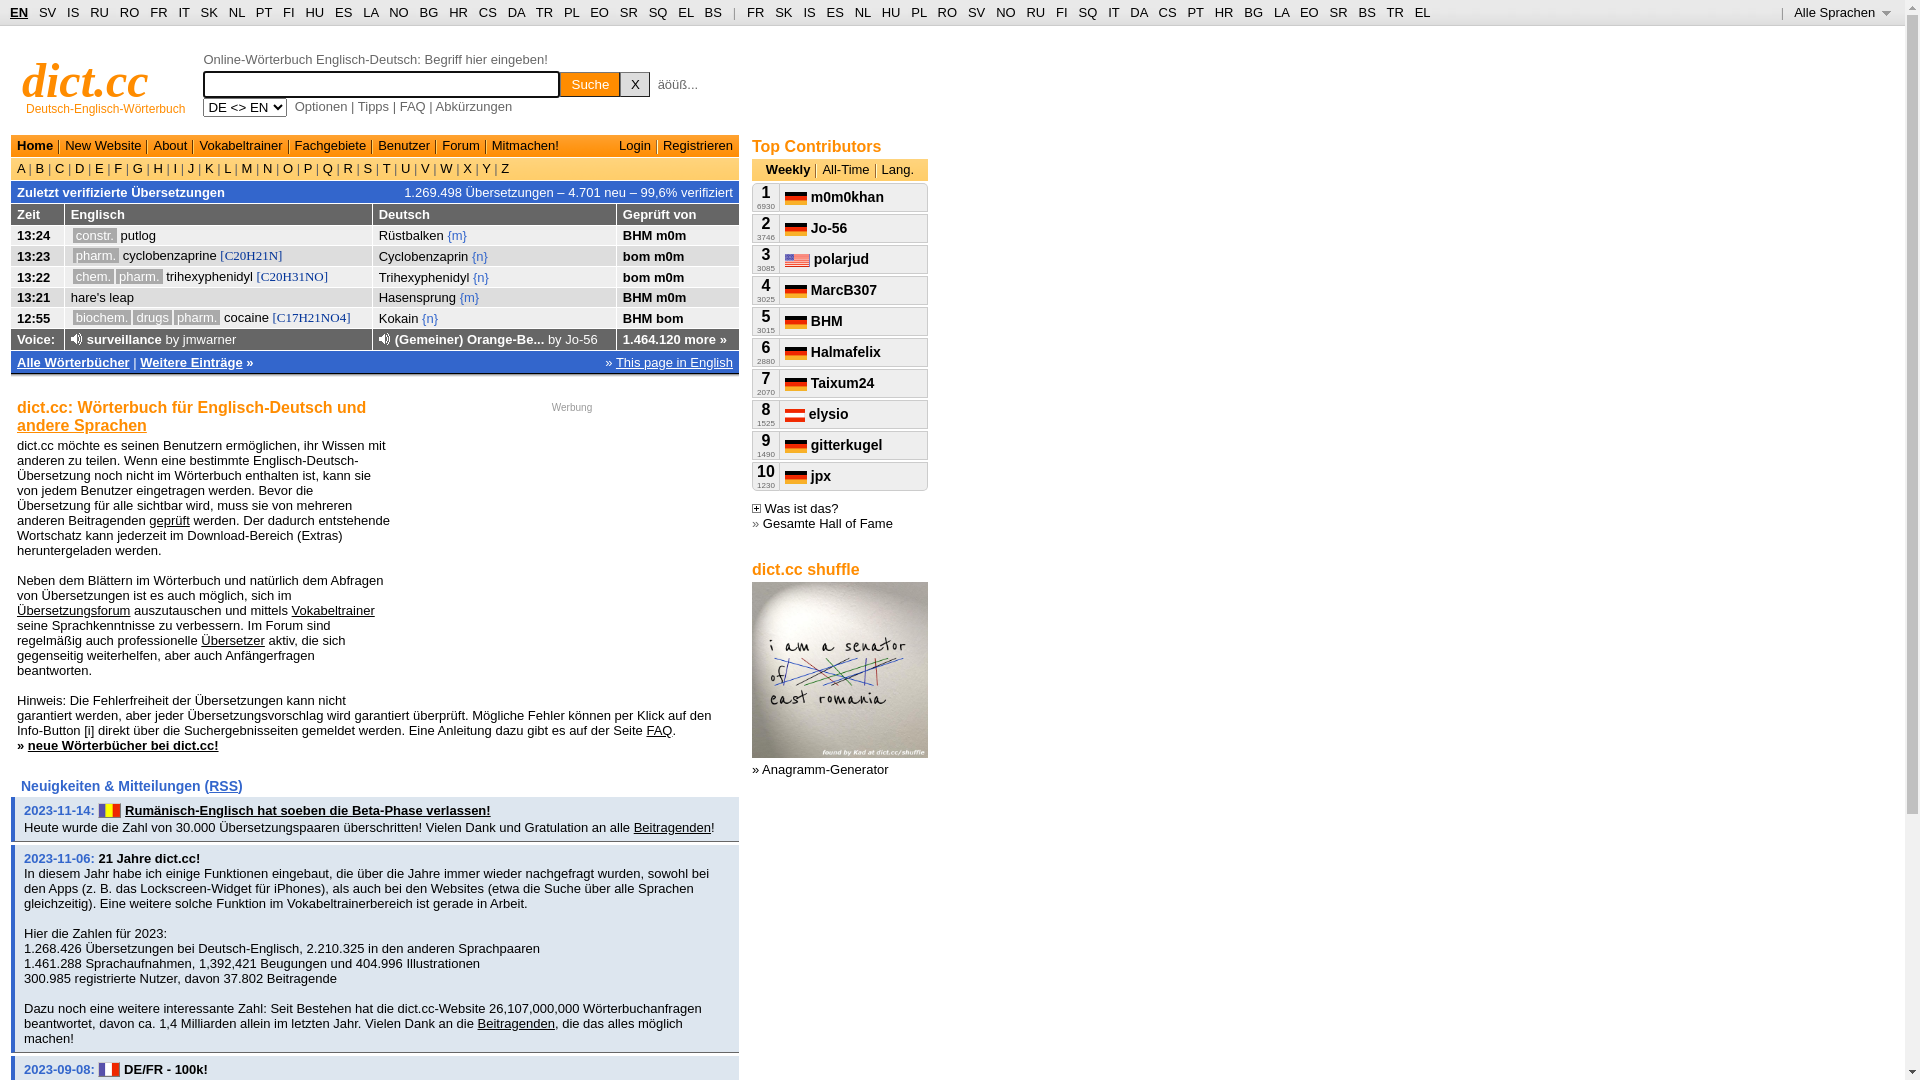 The height and width of the screenshot is (1080, 1920). Describe the element at coordinates (100, 12) in the screenshot. I see `RU` at that location.